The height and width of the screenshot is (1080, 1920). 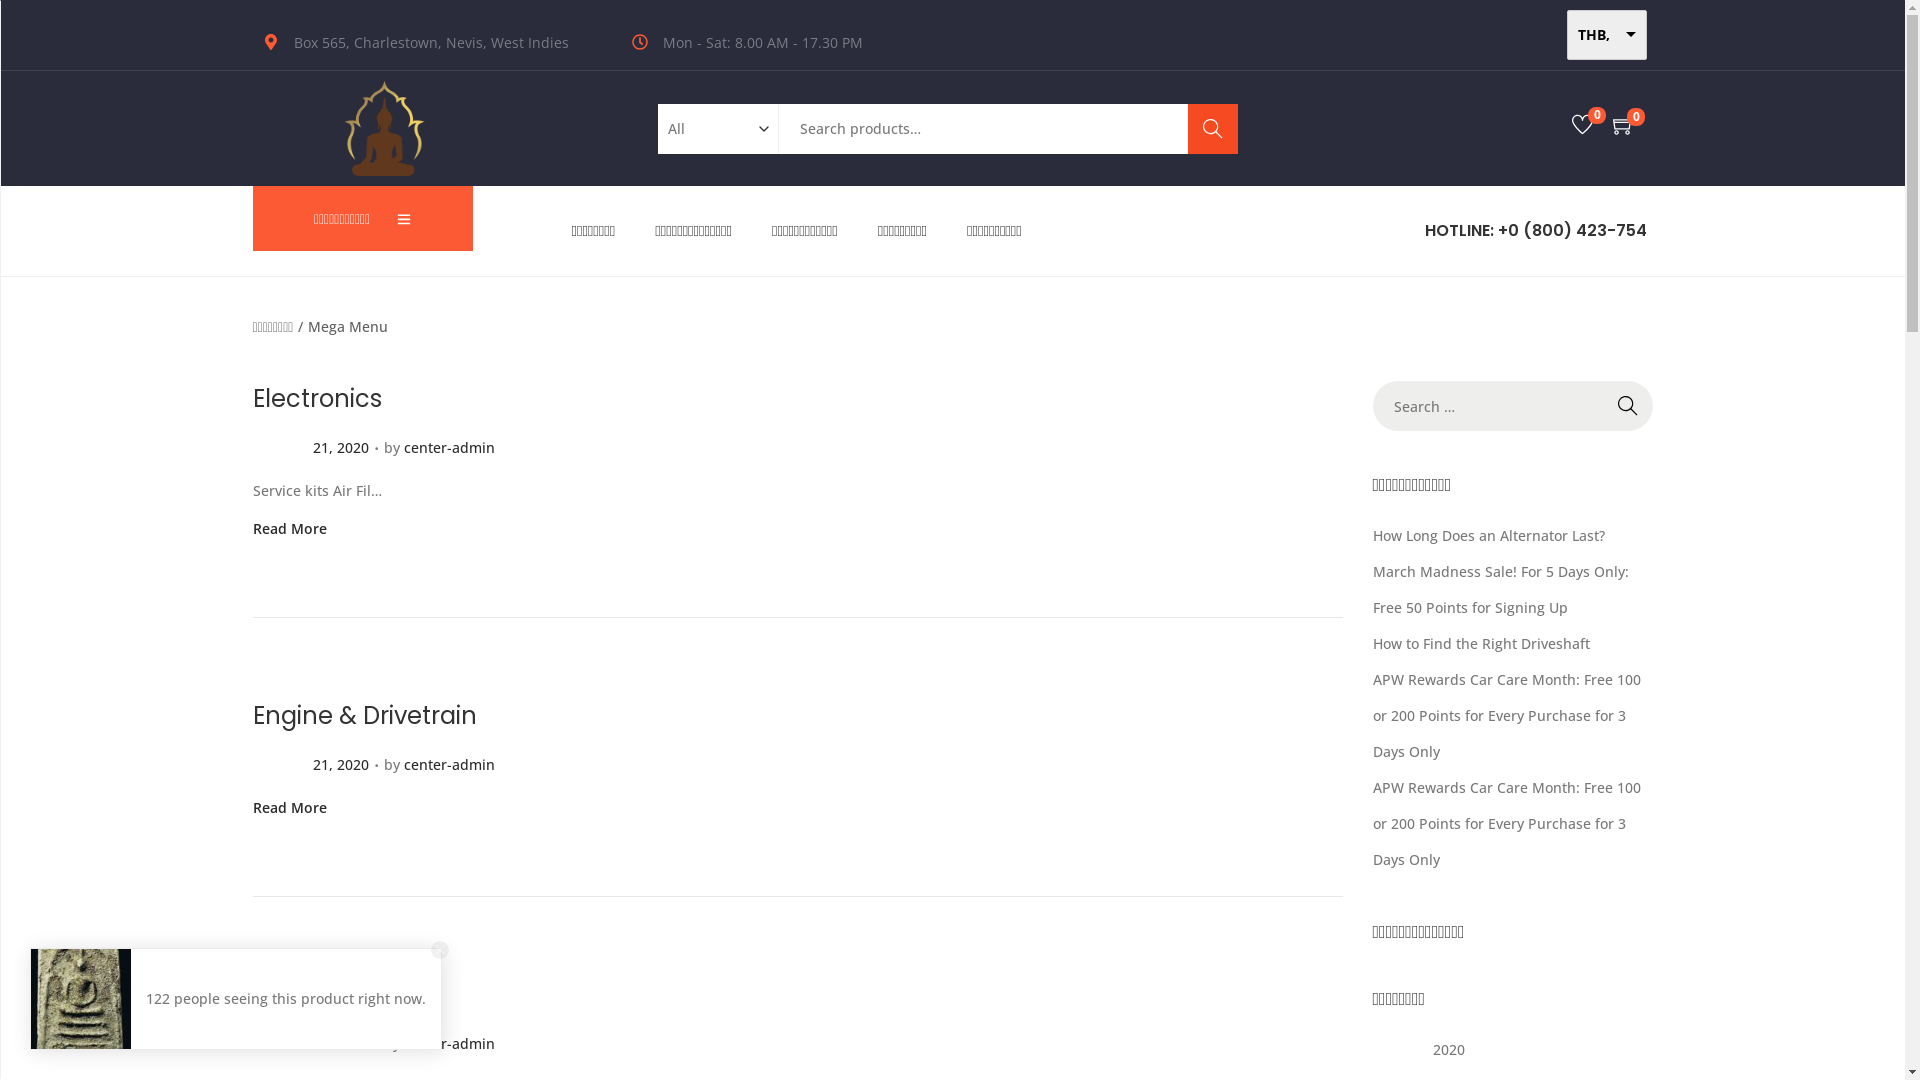 What do you see at coordinates (1488, 536) in the screenshot?
I see `How Long Does an Alternator Last?` at bounding box center [1488, 536].